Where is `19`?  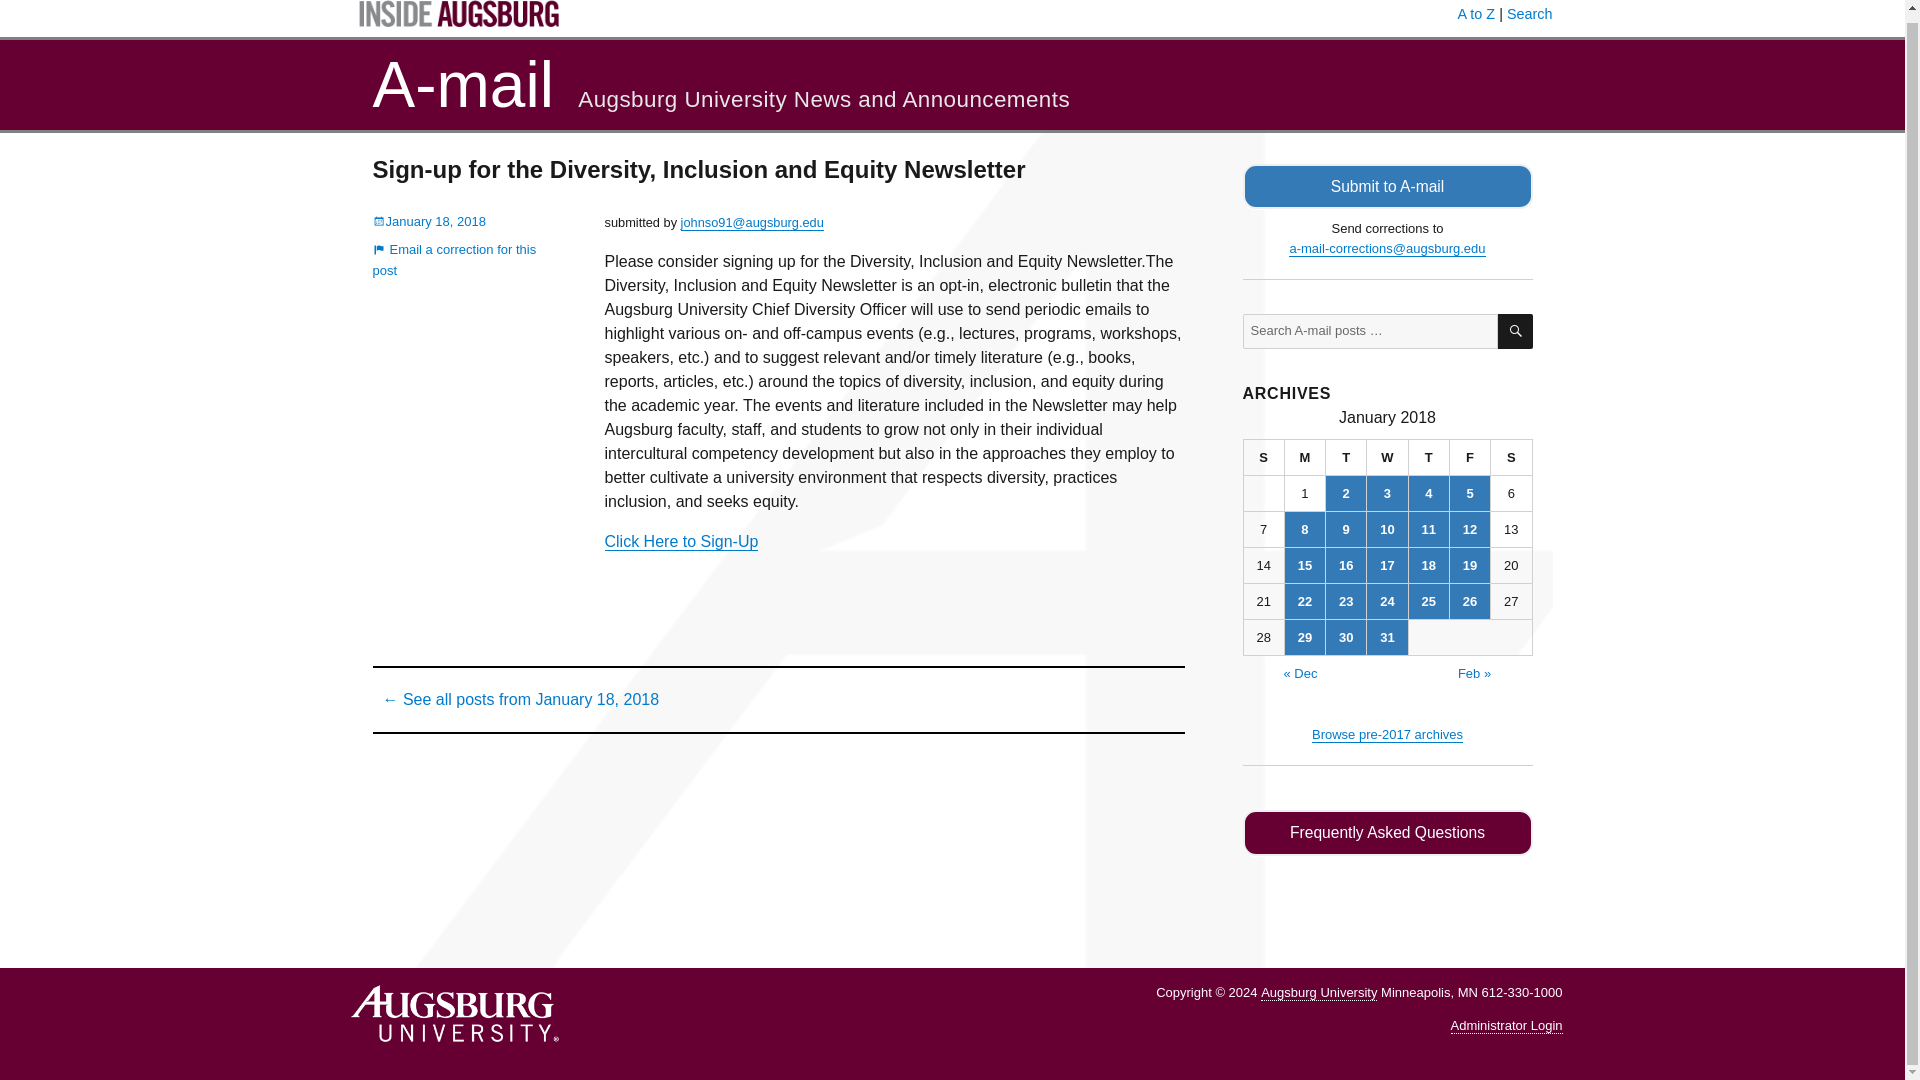 19 is located at coordinates (1469, 565).